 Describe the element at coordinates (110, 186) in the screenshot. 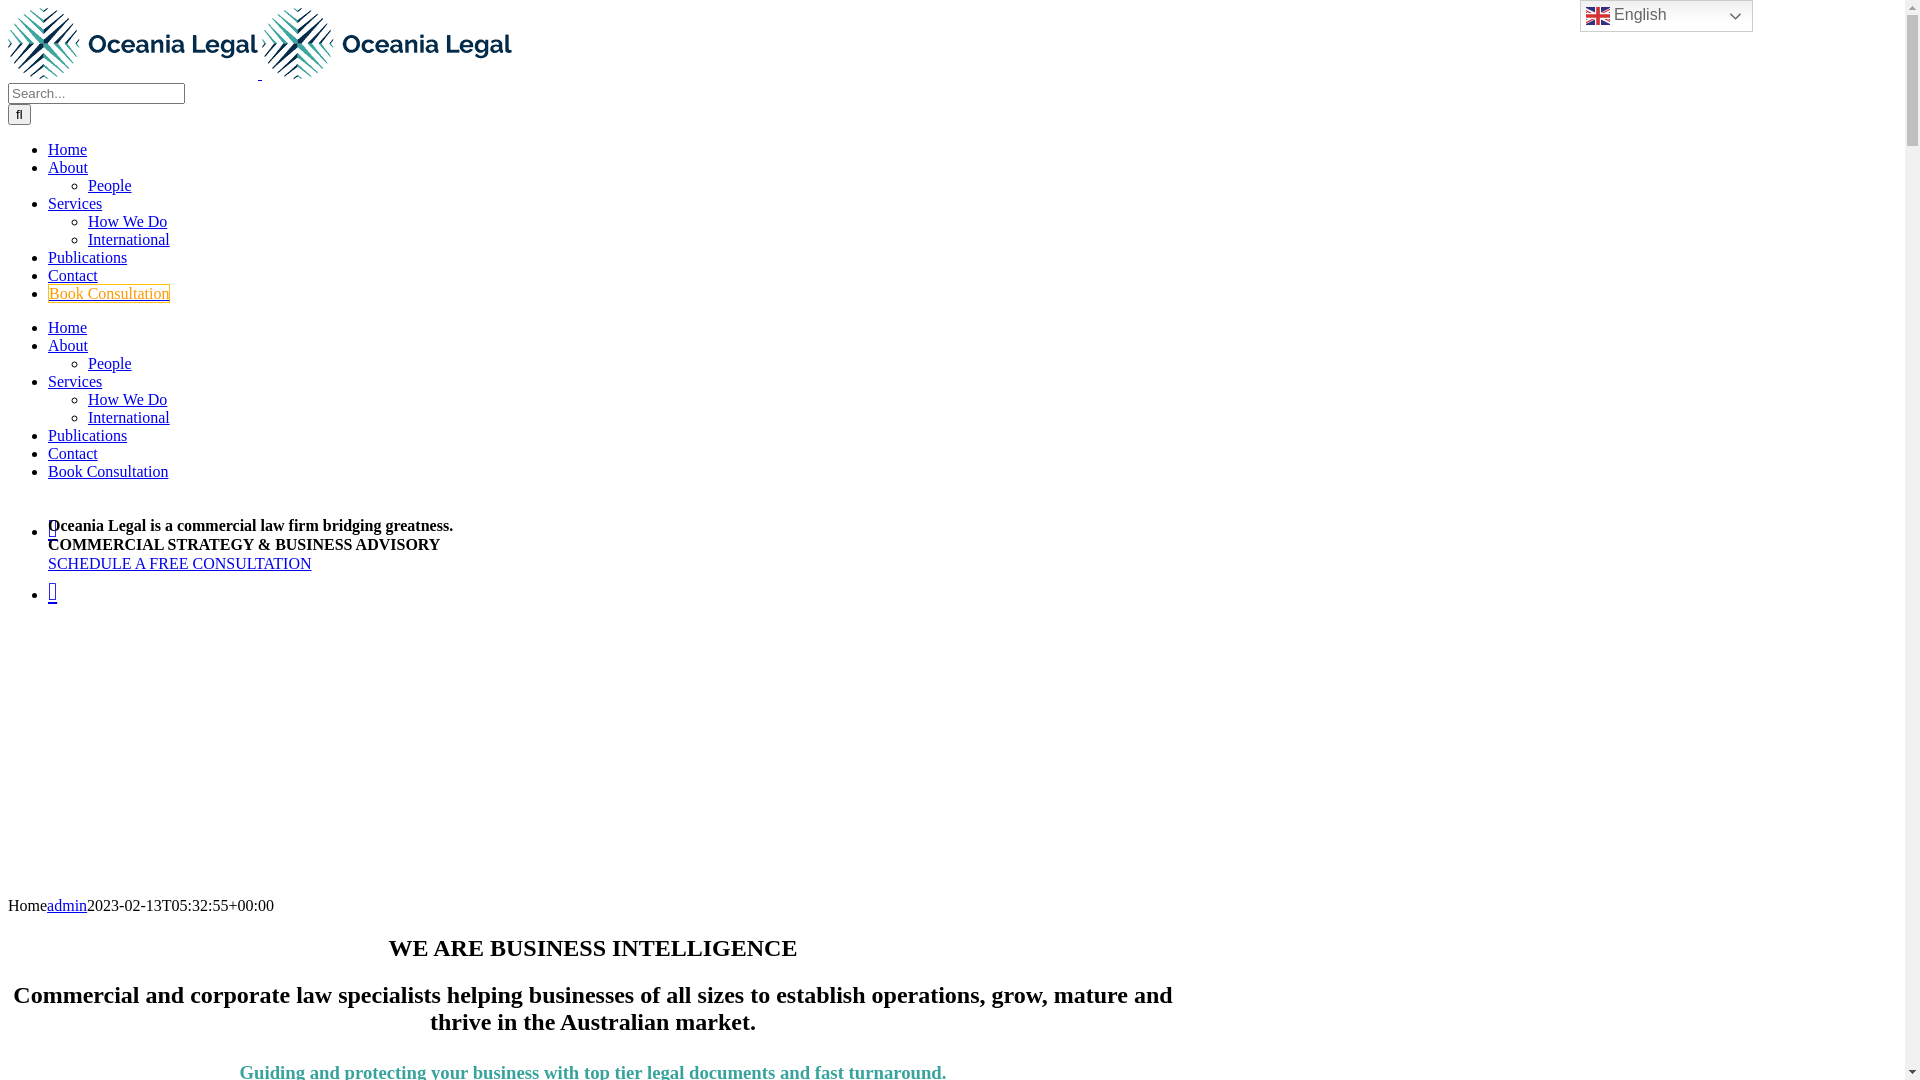

I see `People` at that location.